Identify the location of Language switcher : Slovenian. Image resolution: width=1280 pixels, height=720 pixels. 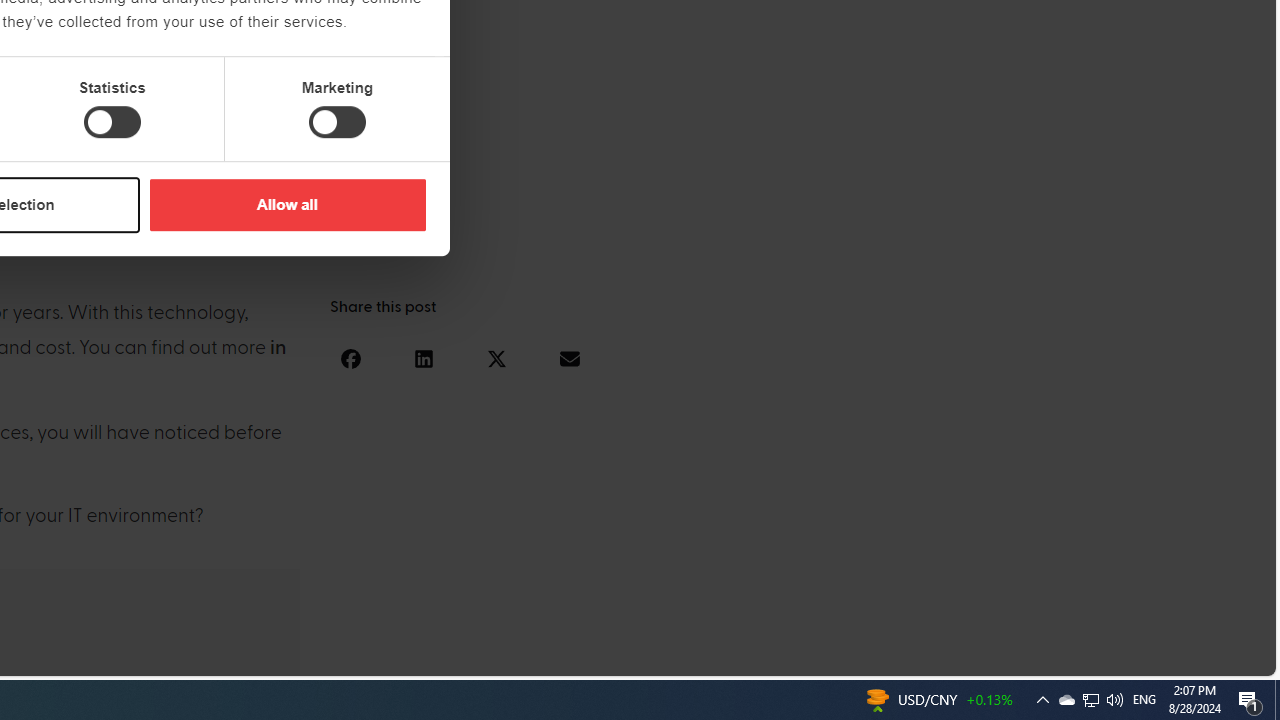
(1066, 657).